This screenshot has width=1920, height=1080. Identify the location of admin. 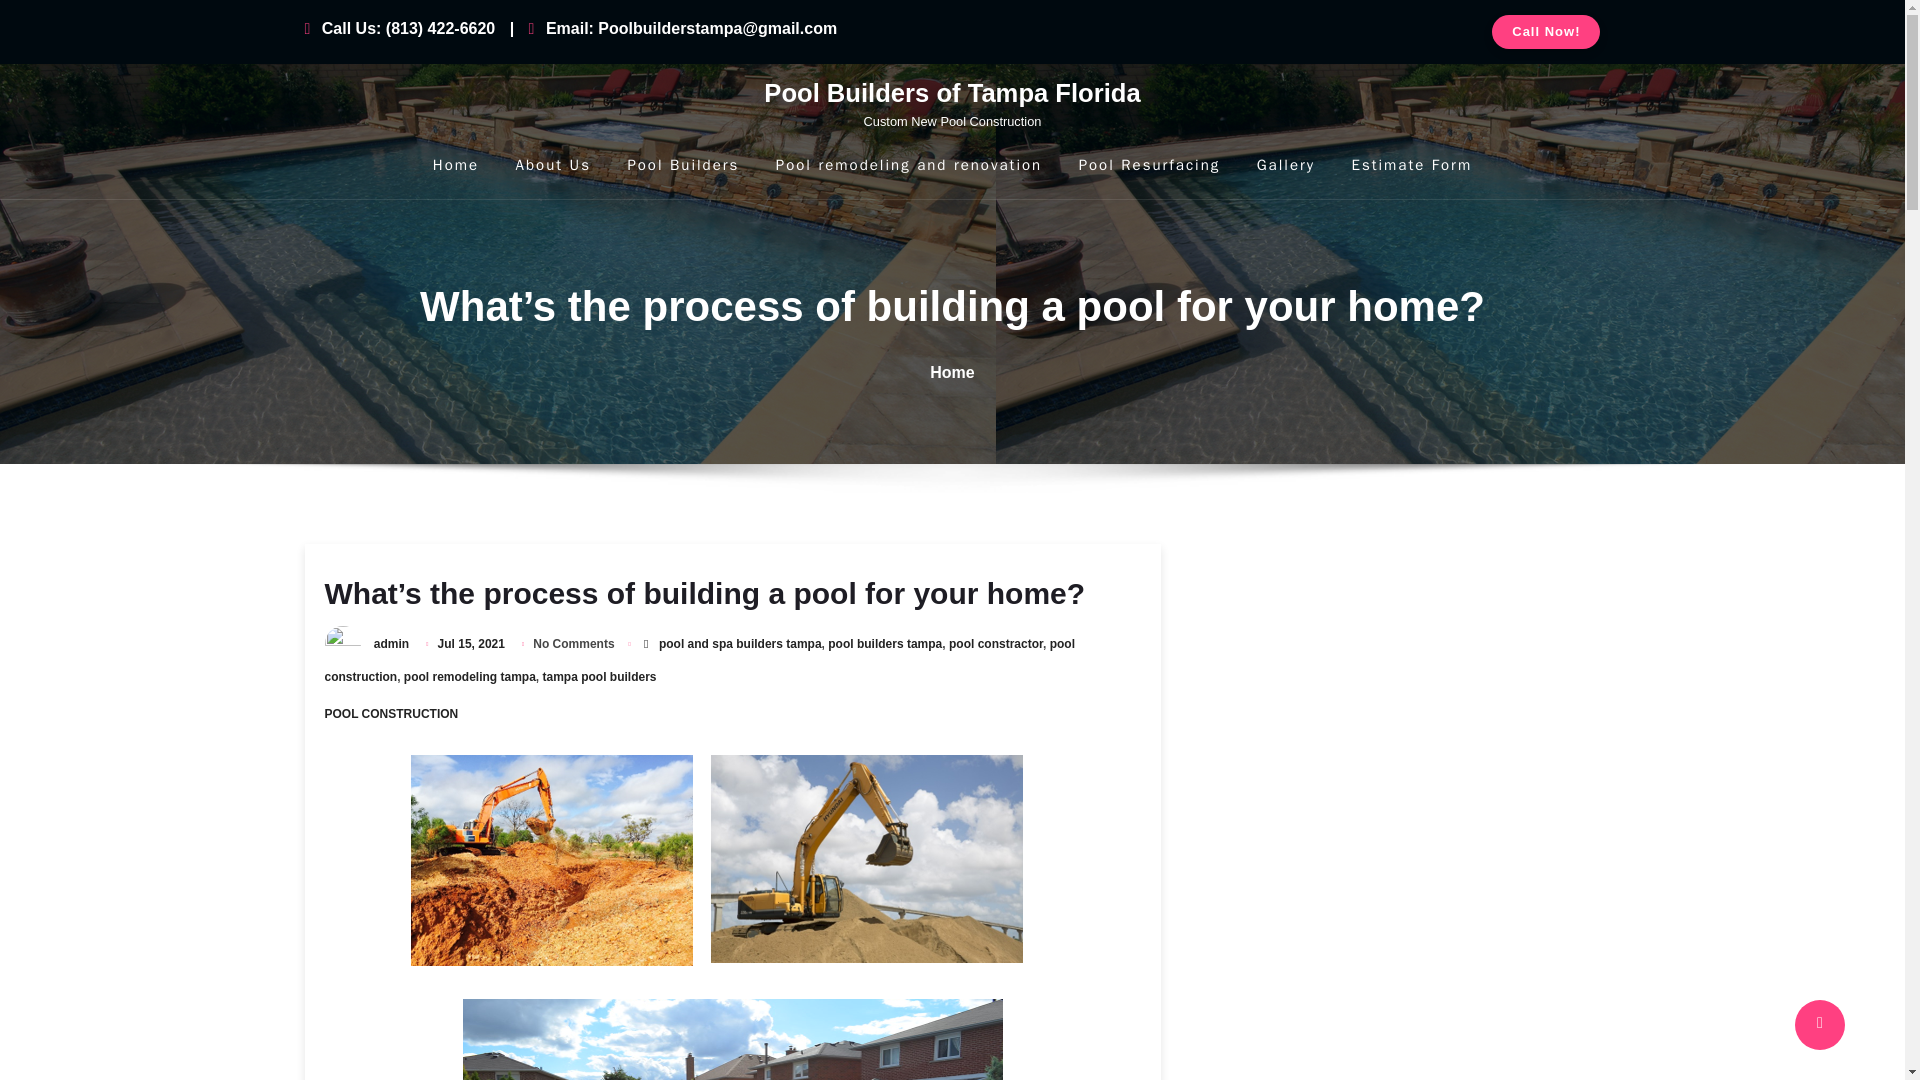
(391, 644).